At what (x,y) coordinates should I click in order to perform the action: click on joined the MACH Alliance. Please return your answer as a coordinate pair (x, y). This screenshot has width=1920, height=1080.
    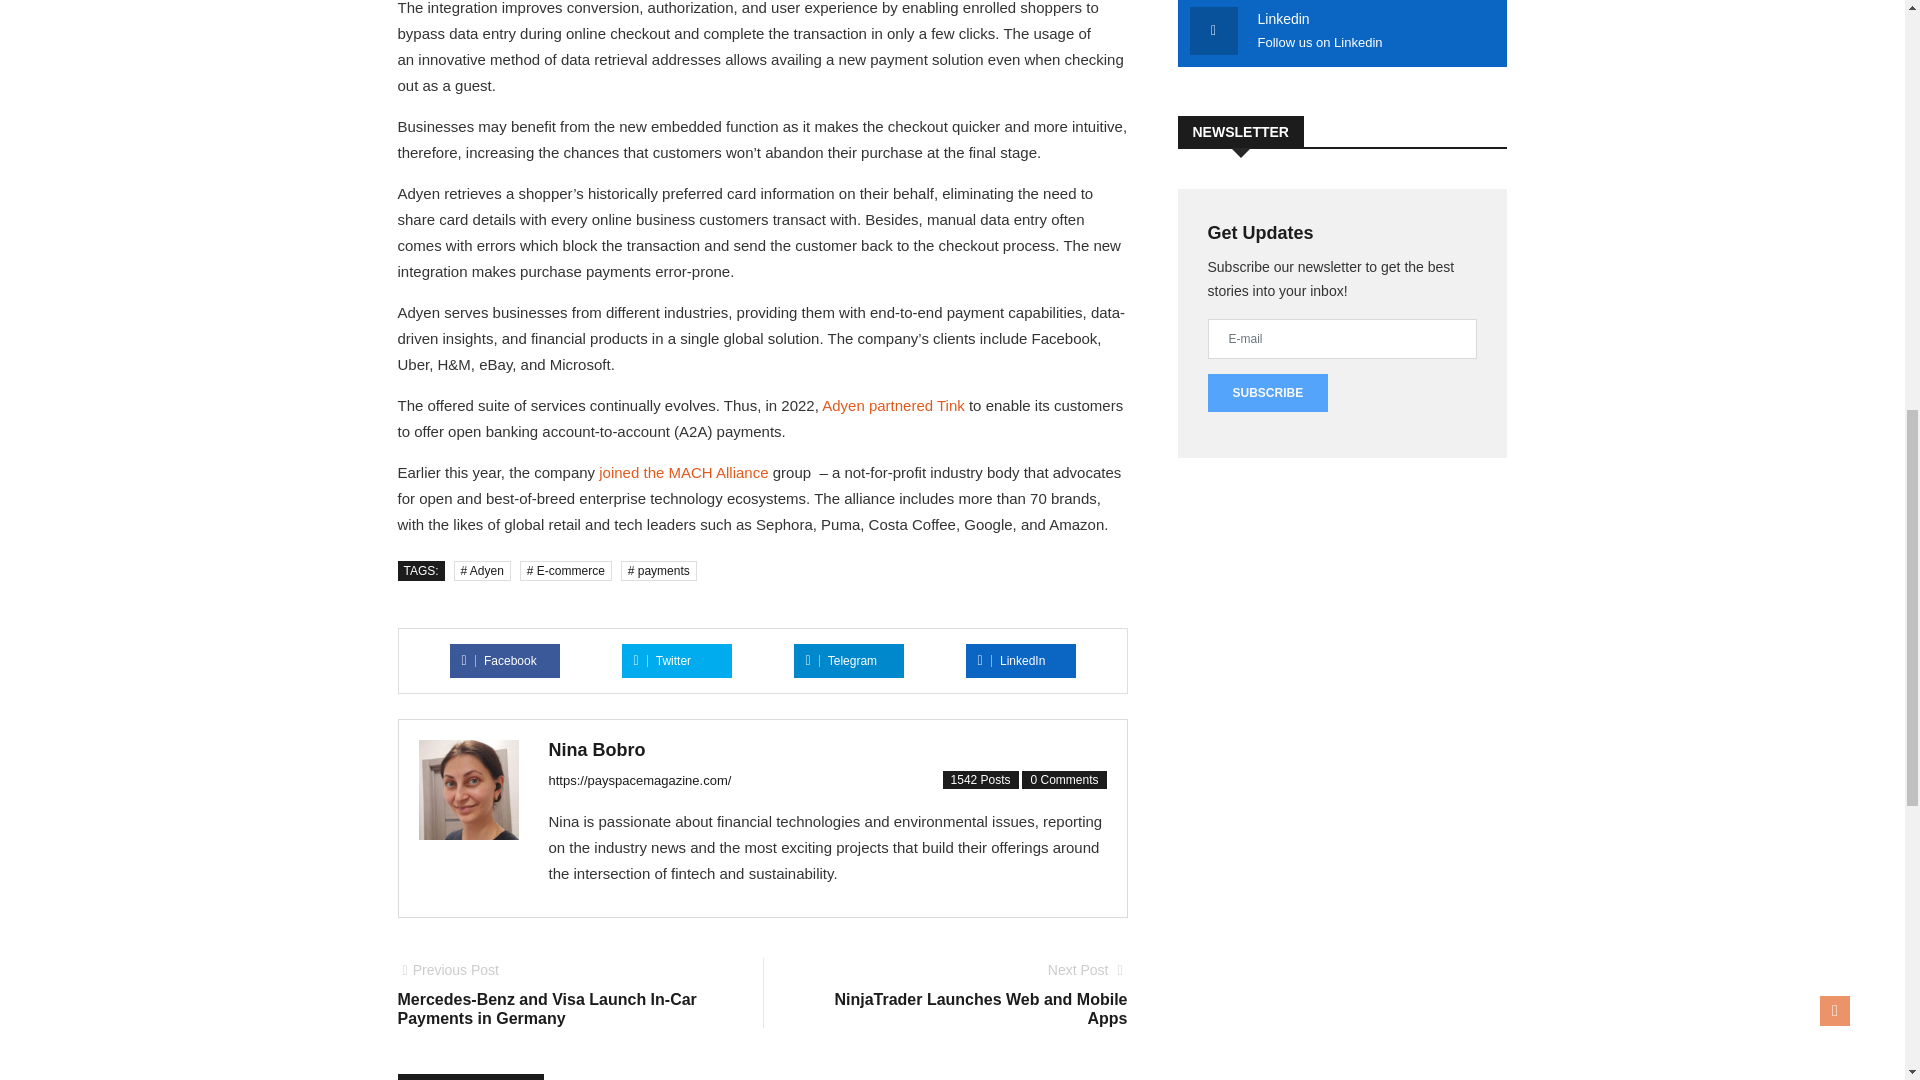
    Looking at the image, I should click on (500, 661).